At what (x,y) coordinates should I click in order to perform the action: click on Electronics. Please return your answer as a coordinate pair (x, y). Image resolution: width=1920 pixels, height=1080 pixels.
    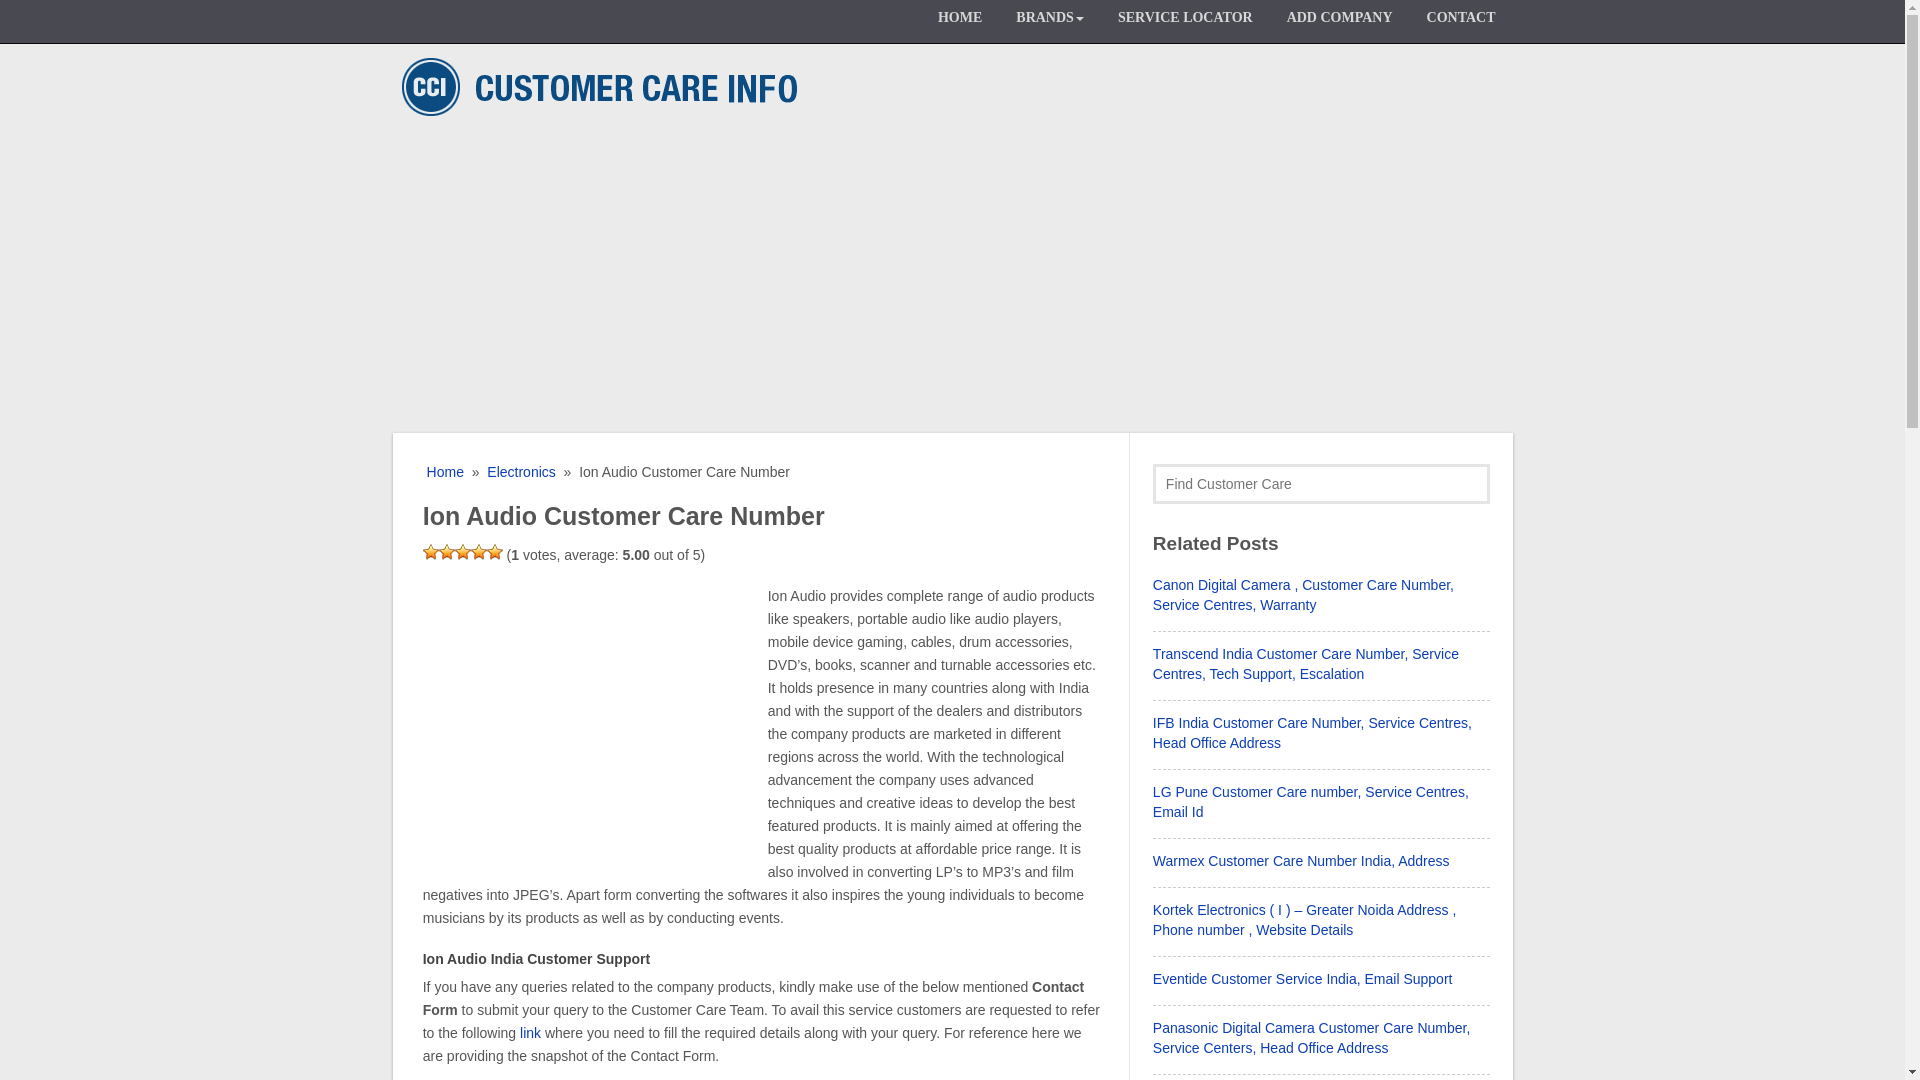
    Looking at the image, I should click on (520, 472).